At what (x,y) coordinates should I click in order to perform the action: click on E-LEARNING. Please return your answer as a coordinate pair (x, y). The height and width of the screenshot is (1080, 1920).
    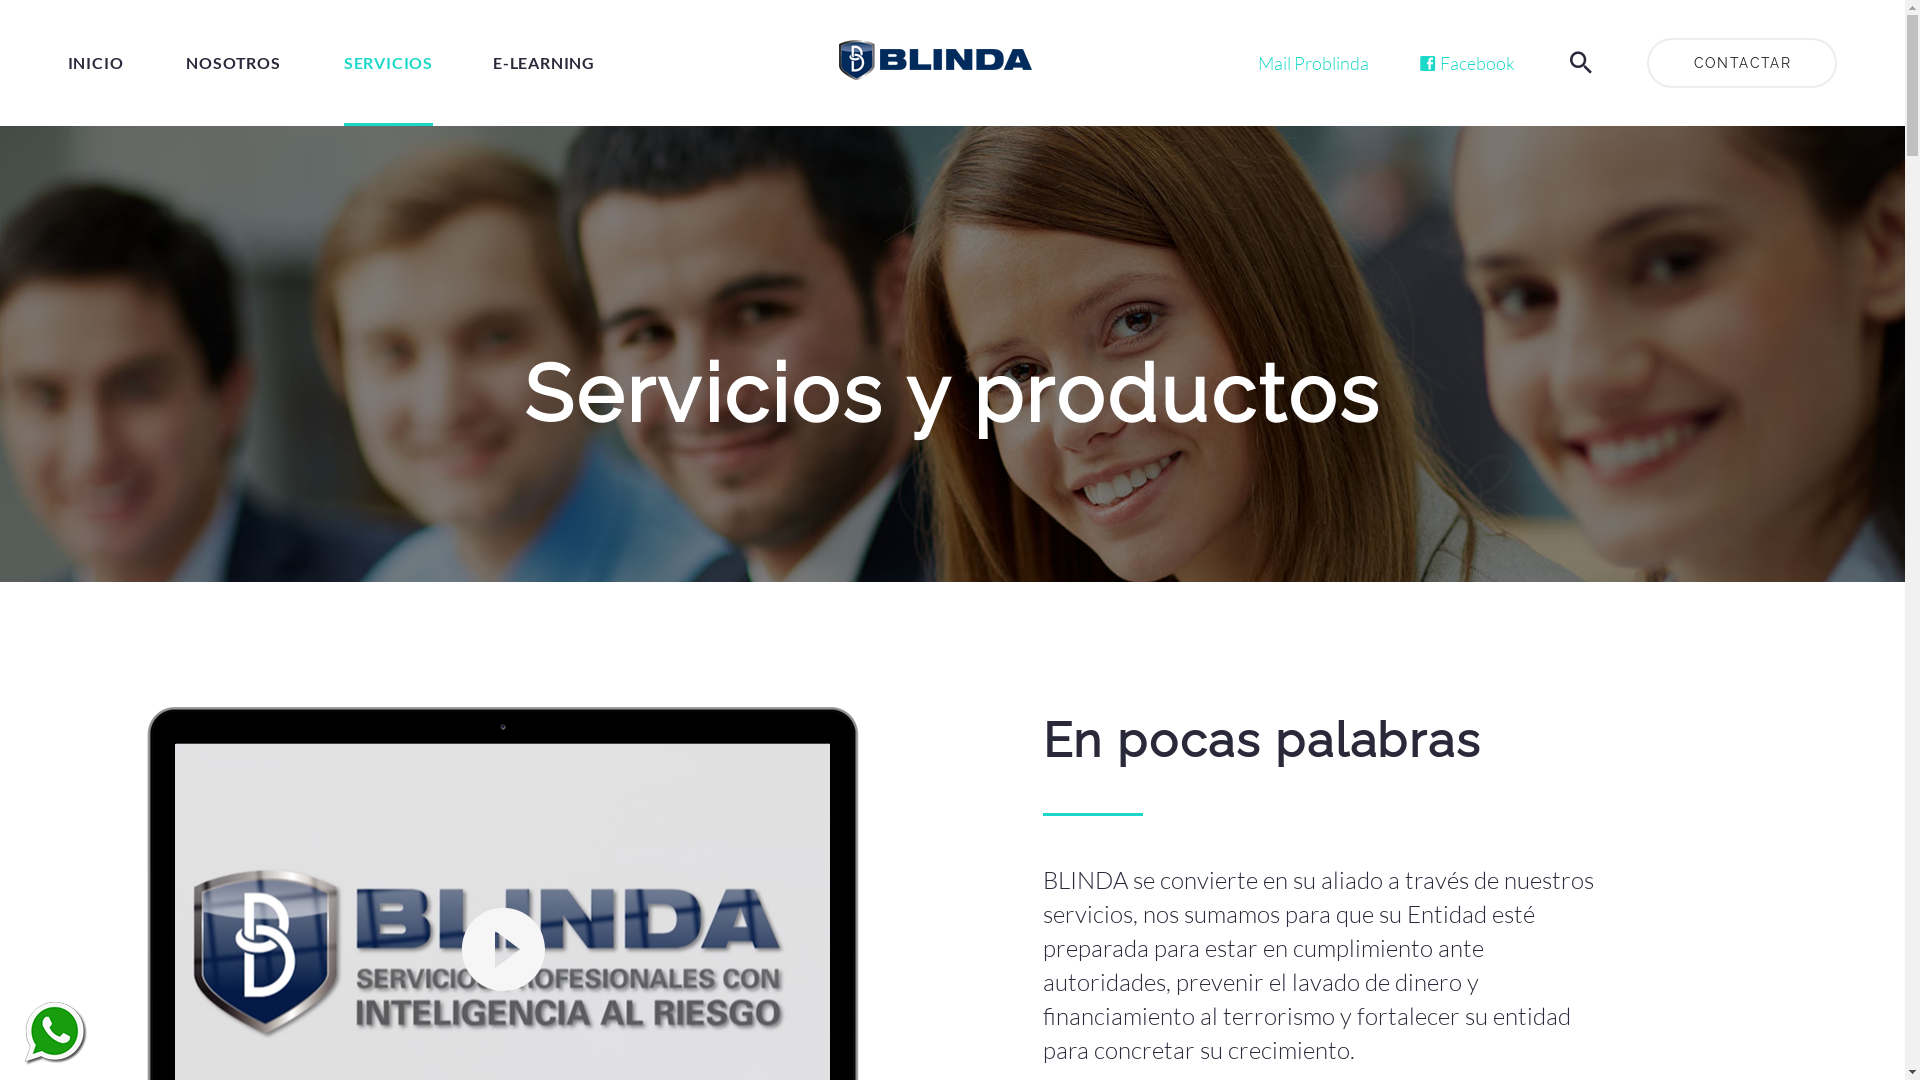
    Looking at the image, I should click on (544, 63).